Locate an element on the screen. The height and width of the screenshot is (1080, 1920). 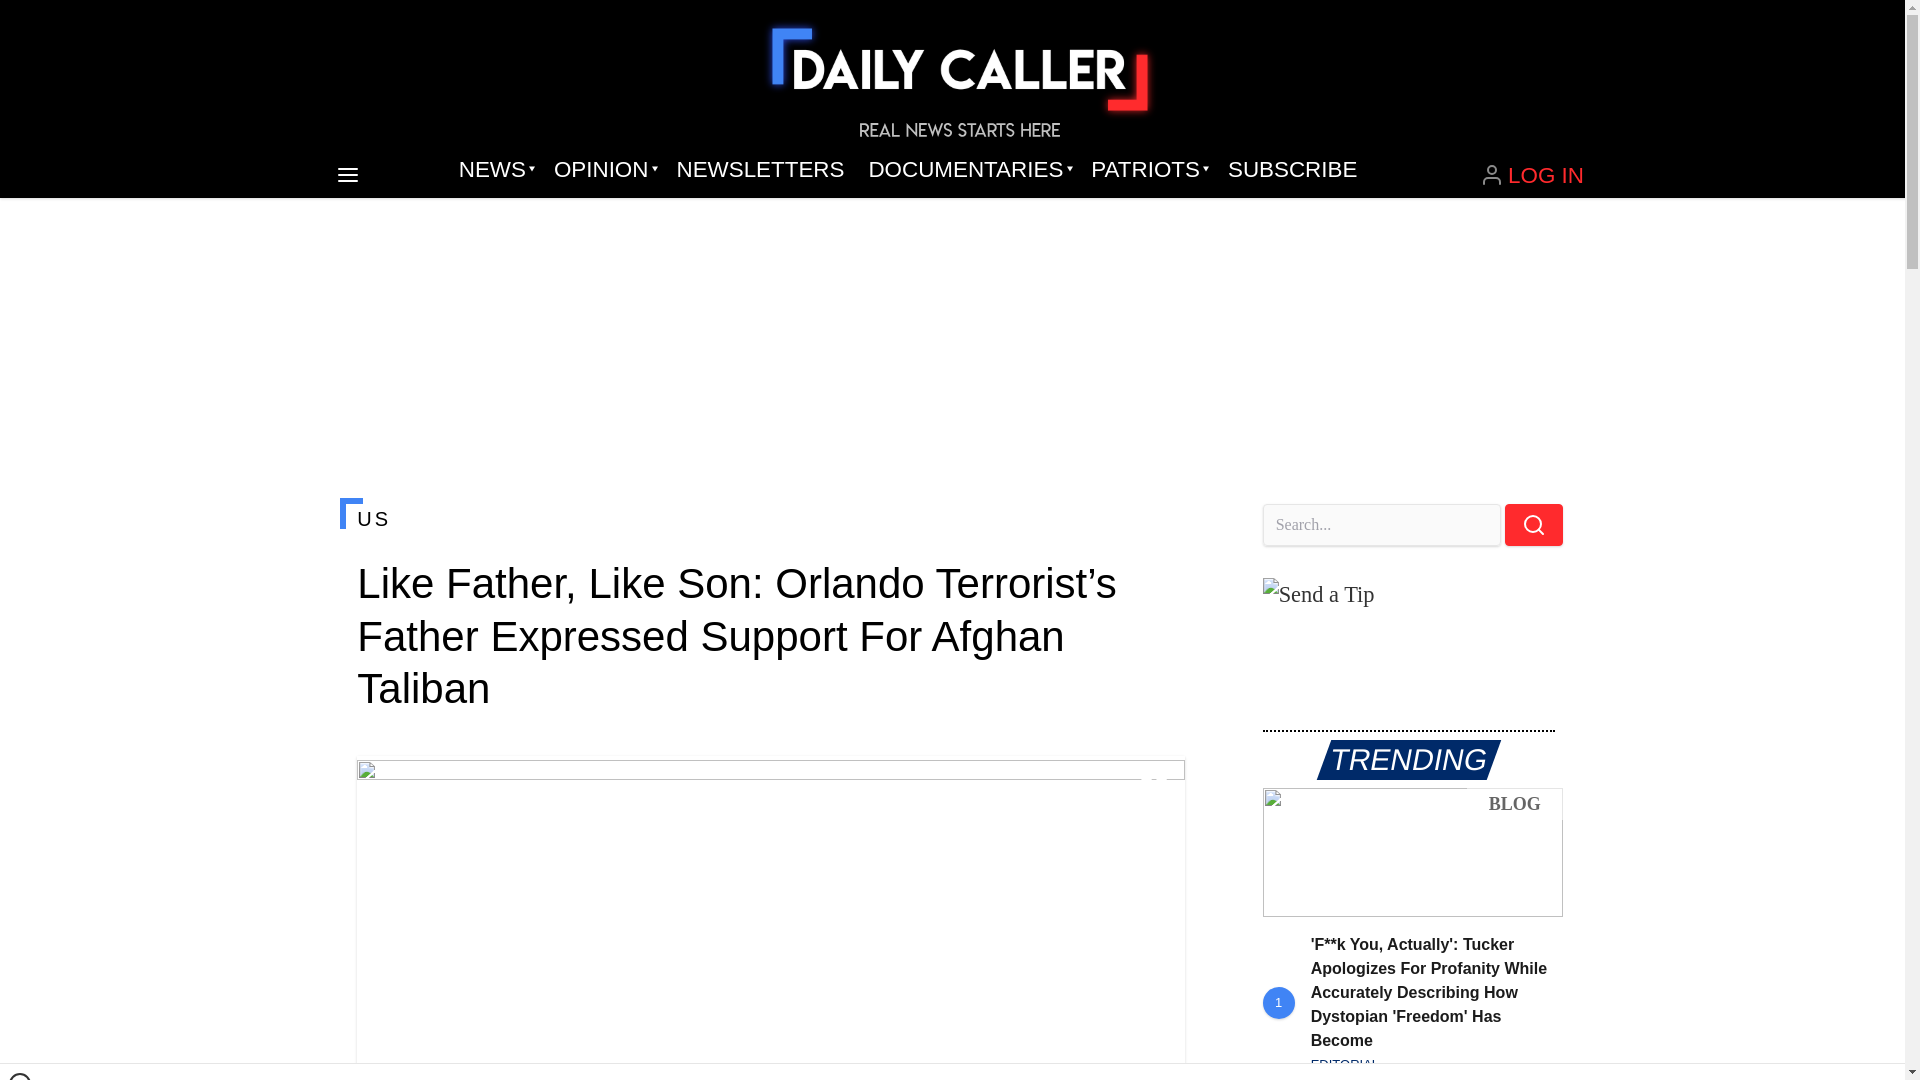
US is located at coordinates (770, 518).